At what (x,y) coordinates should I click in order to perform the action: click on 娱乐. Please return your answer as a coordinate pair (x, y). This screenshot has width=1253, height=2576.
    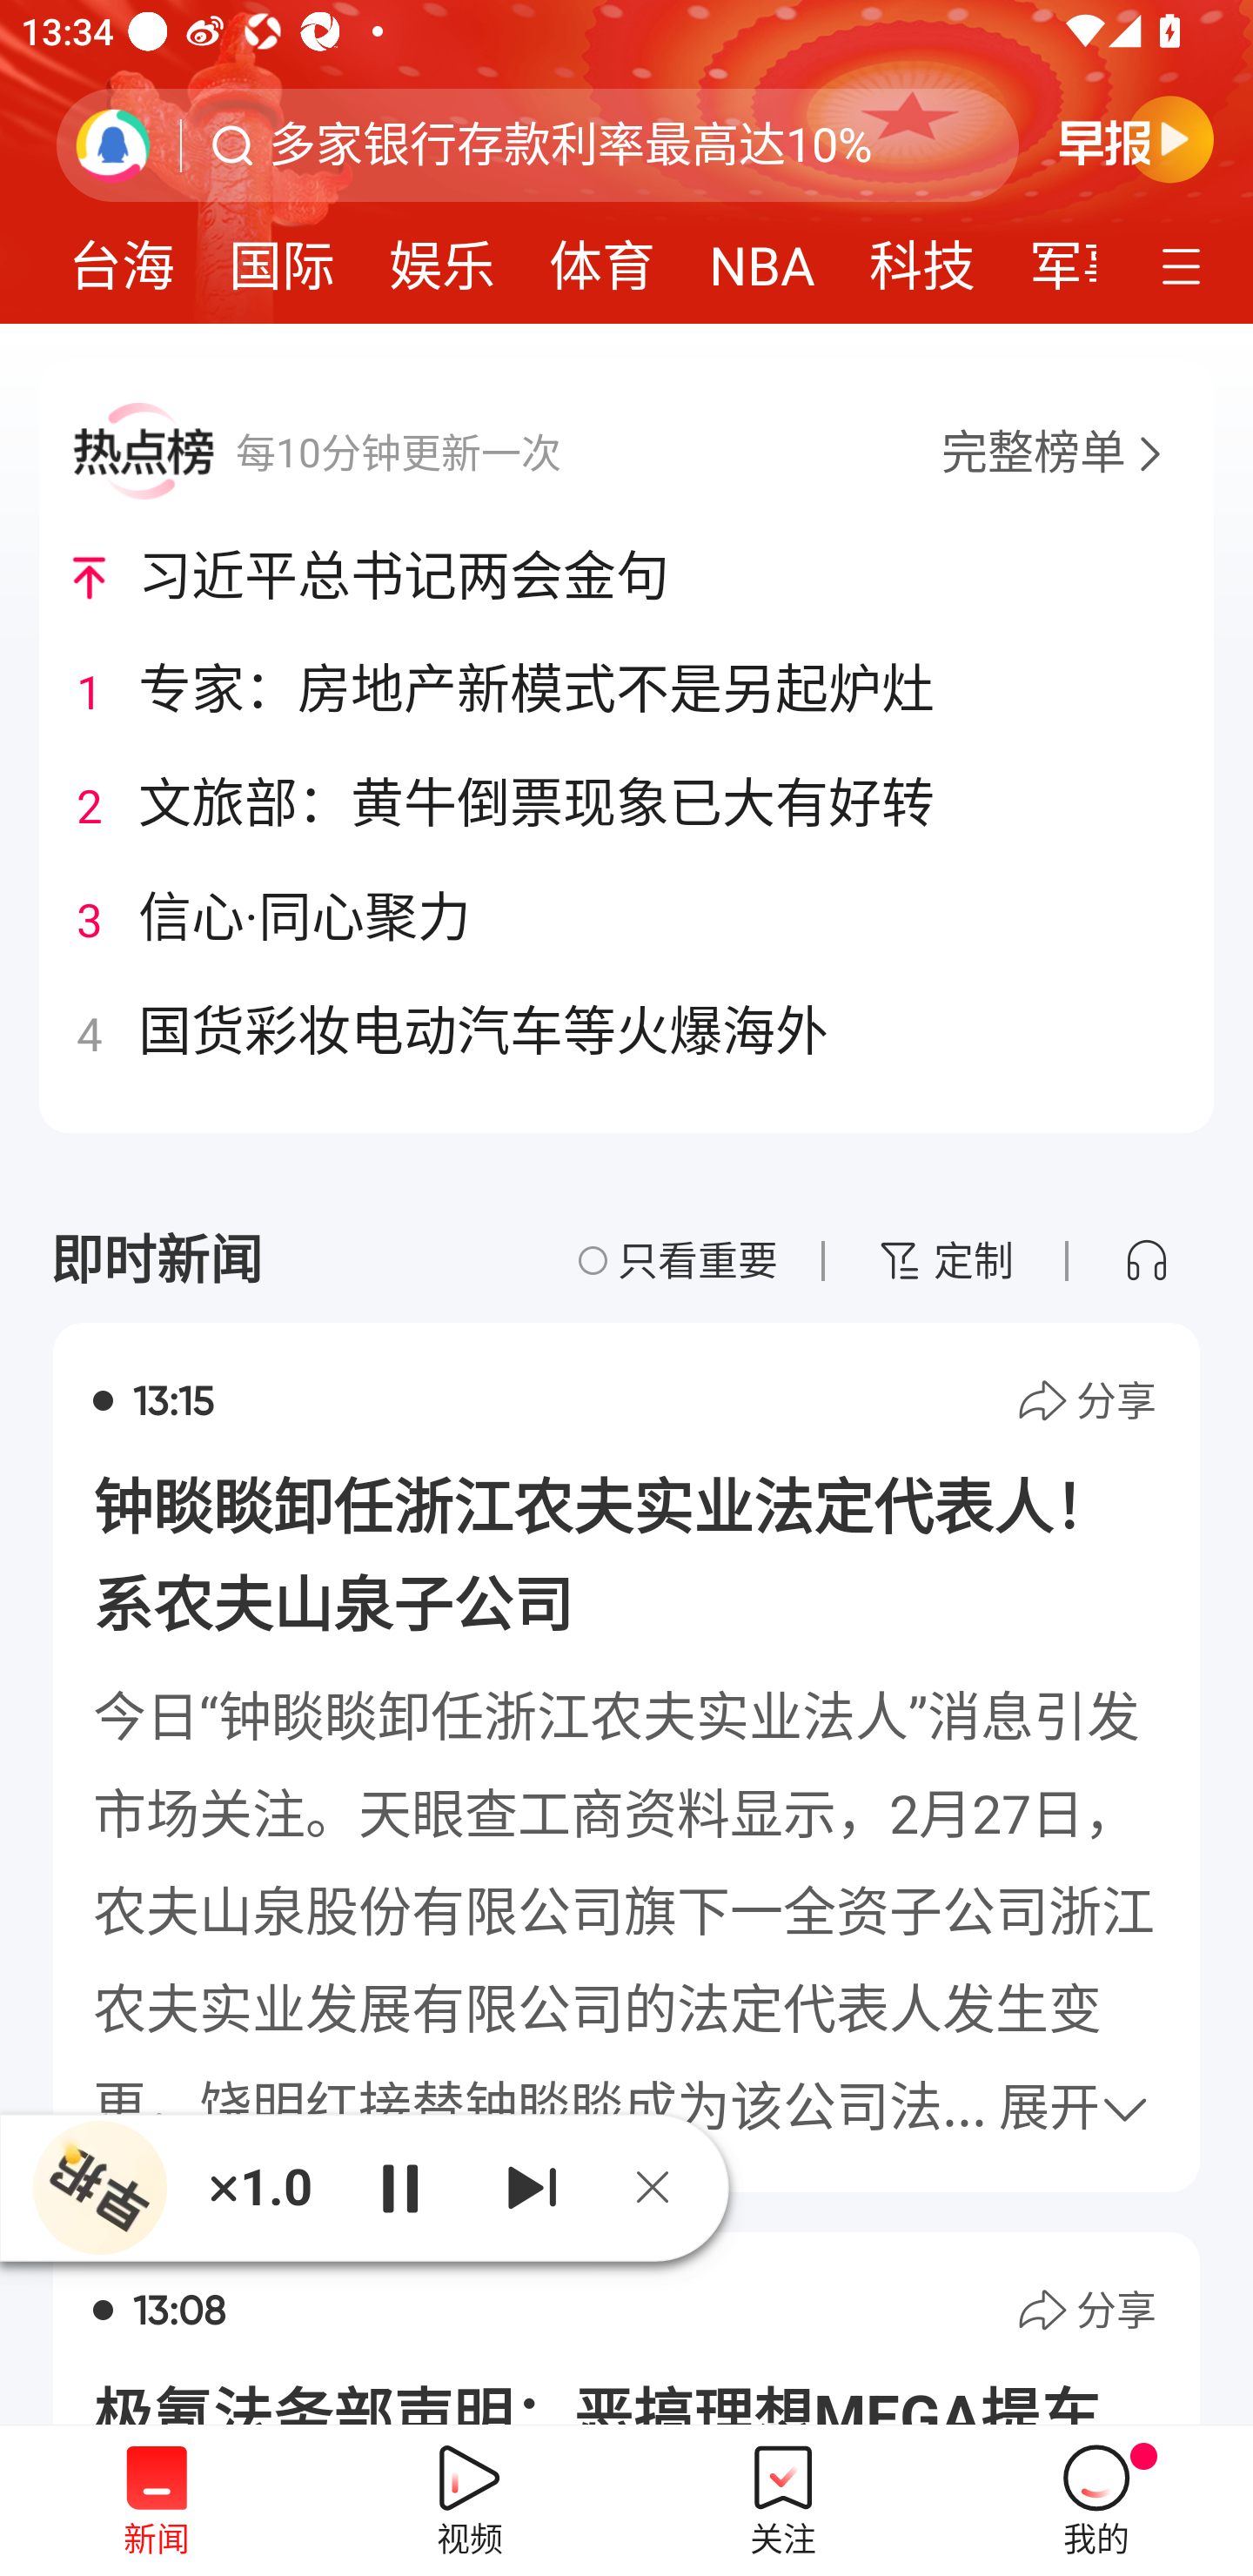
    Looking at the image, I should click on (442, 256).